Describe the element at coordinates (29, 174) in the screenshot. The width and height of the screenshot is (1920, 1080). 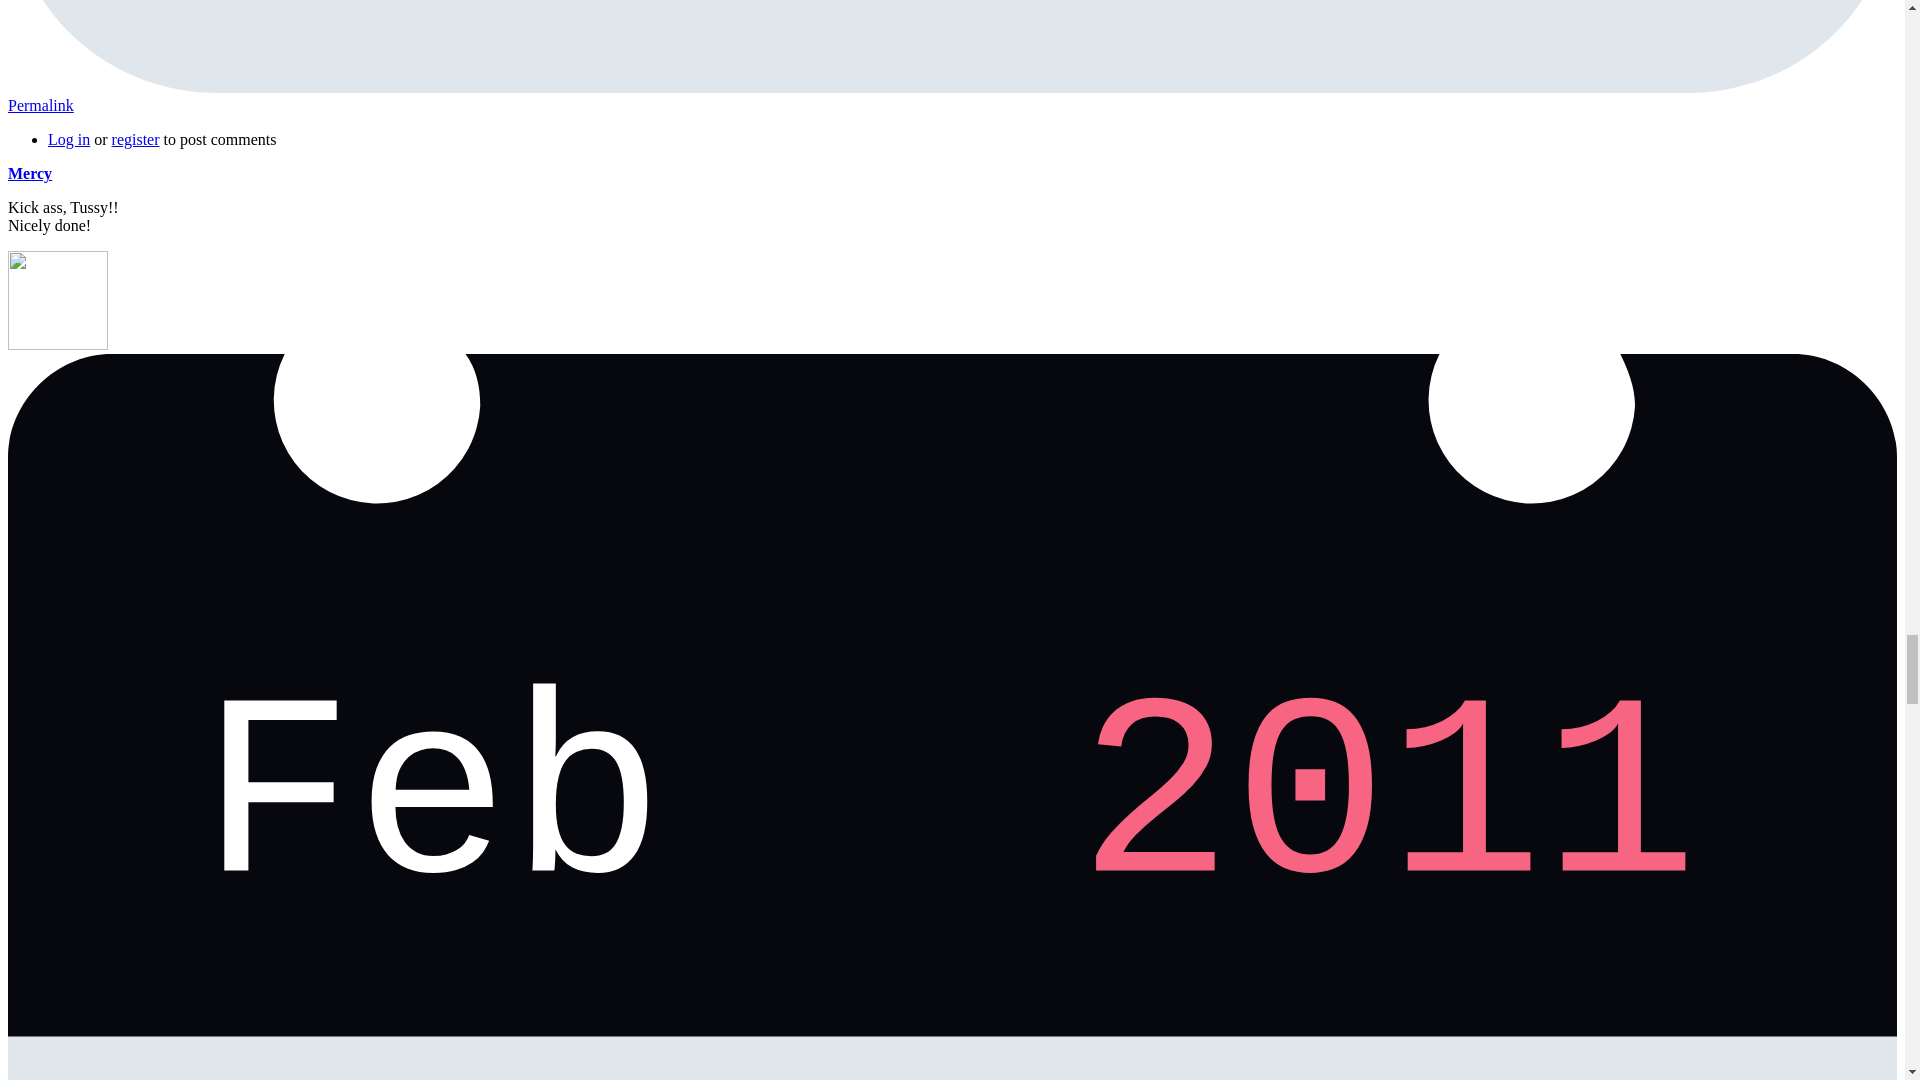
I see `Mercy` at that location.